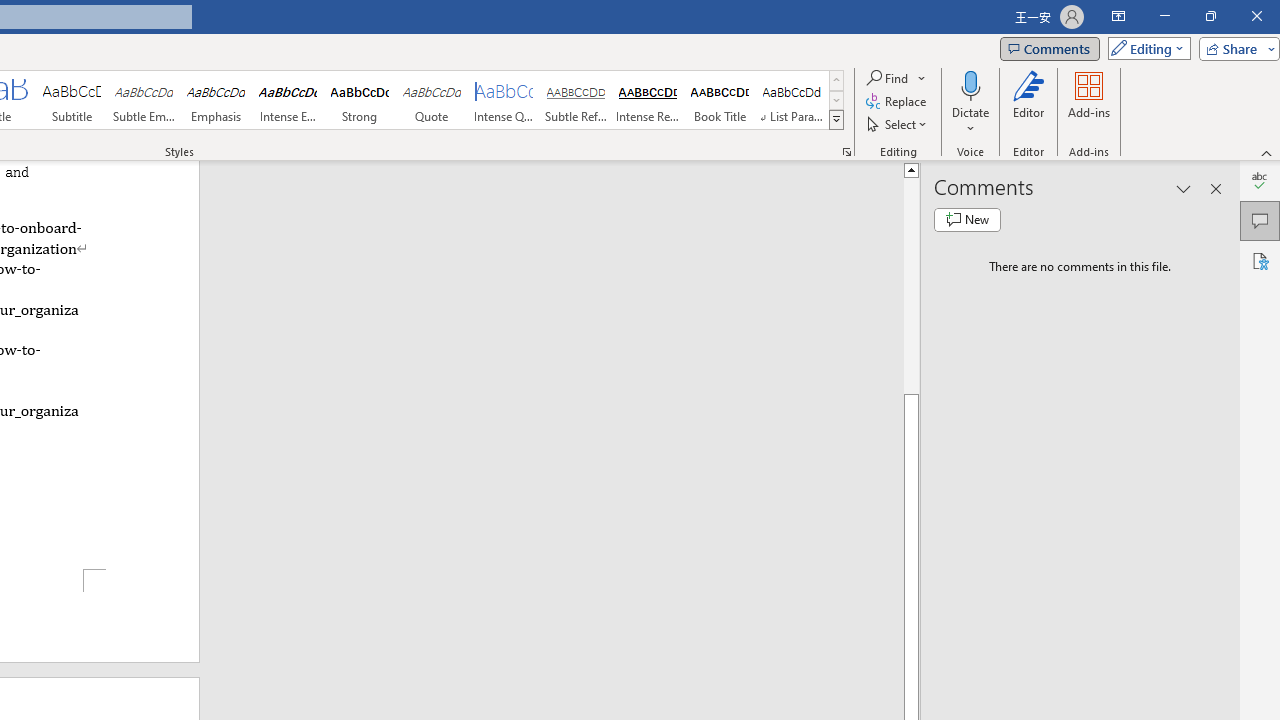 Image resolution: width=1280 pixels, height=720 pixels. I want to click on New comment, so click(967, 220).